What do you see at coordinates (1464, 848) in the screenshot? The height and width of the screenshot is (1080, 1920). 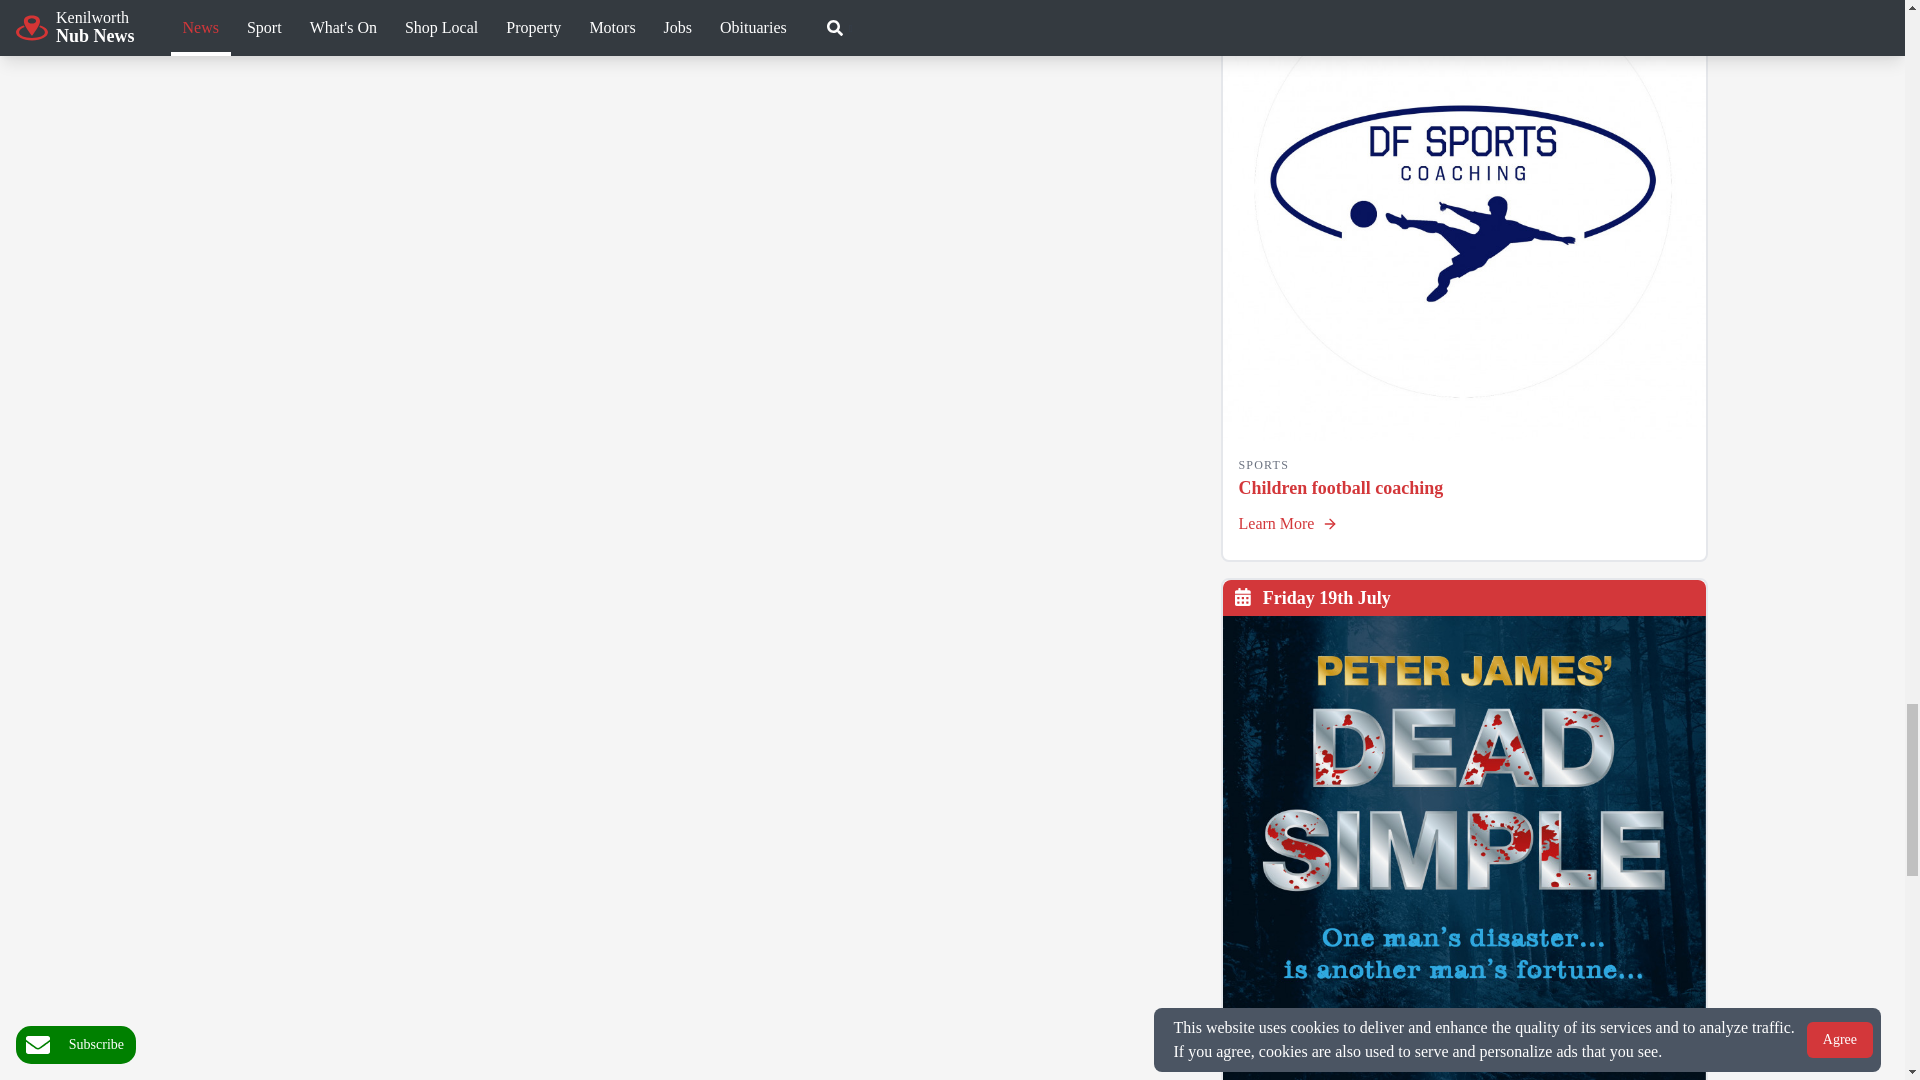 I see `Dead Simple` at bounding box center [1464, 848].